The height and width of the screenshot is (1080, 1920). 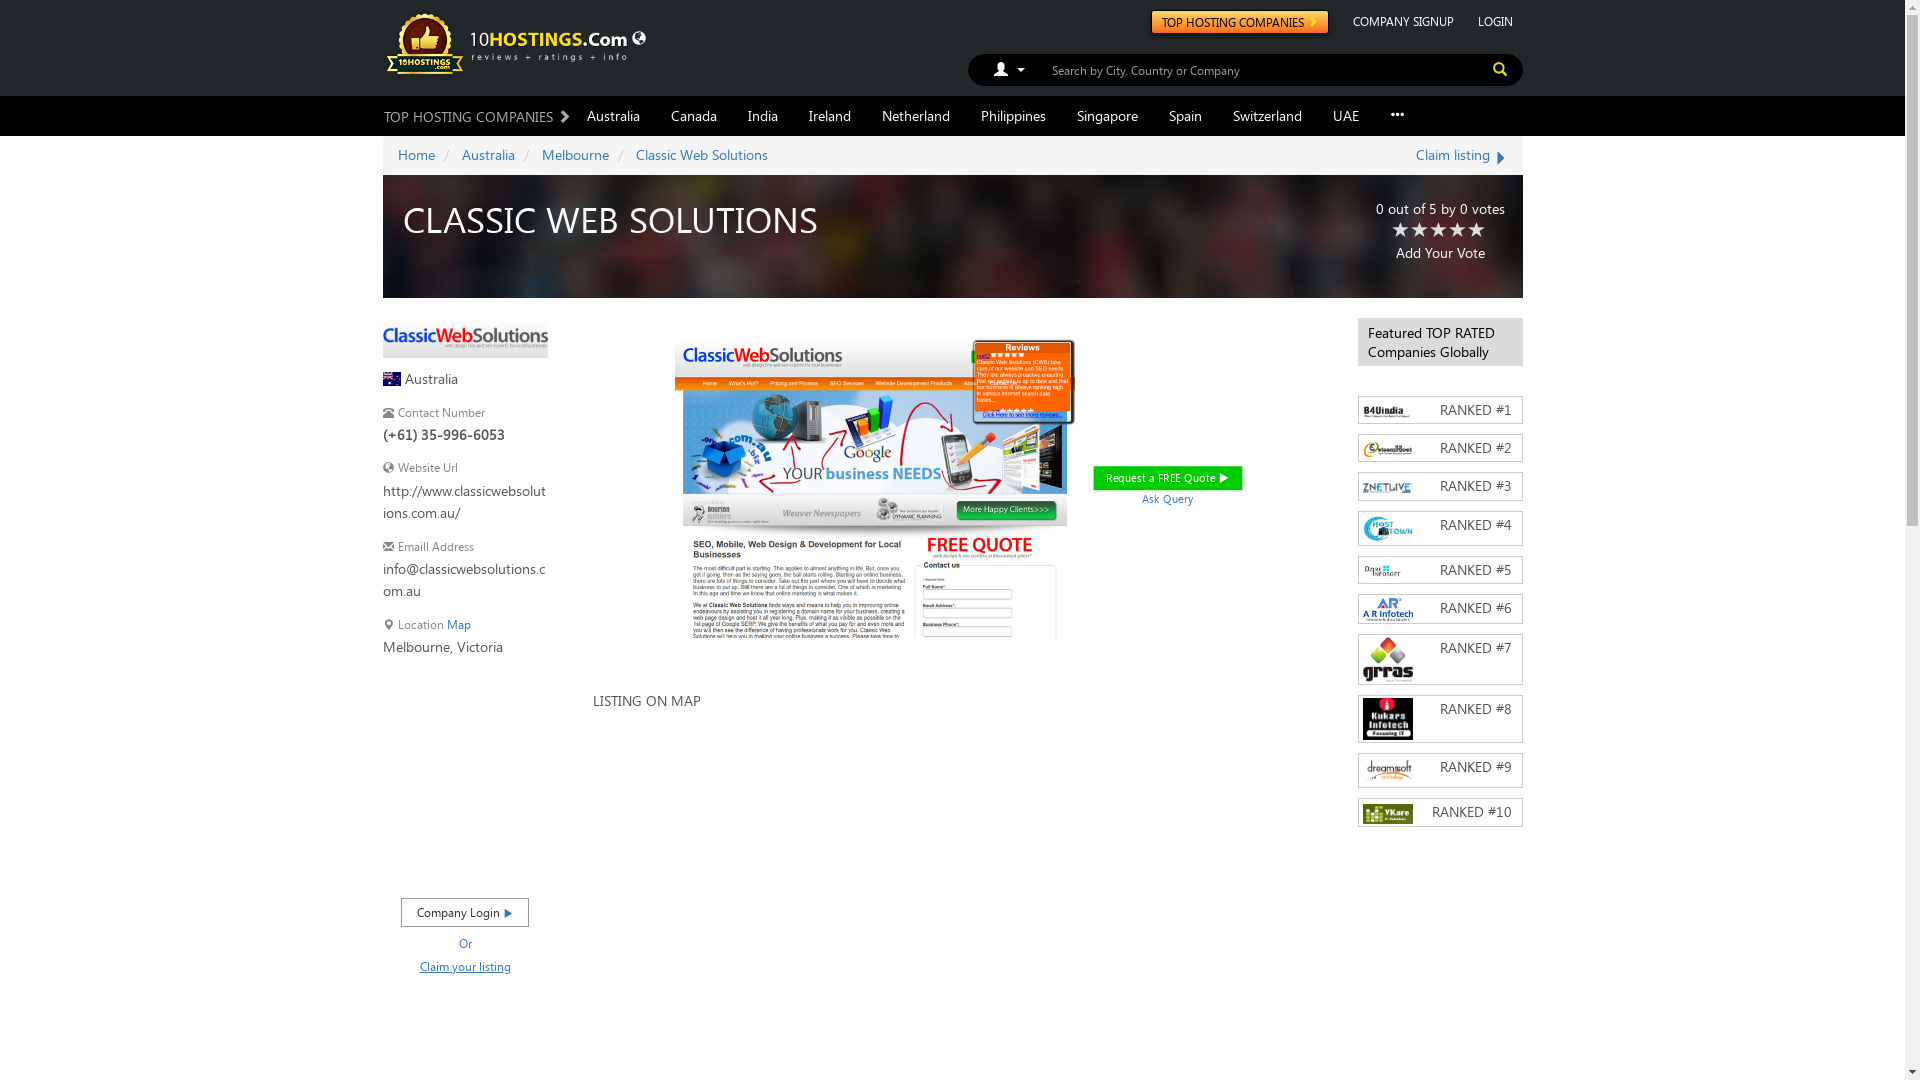 What do you see at coordinates (1186, 116) in the screenshot?
I see `Spain` at bounding box center [1186, 116].